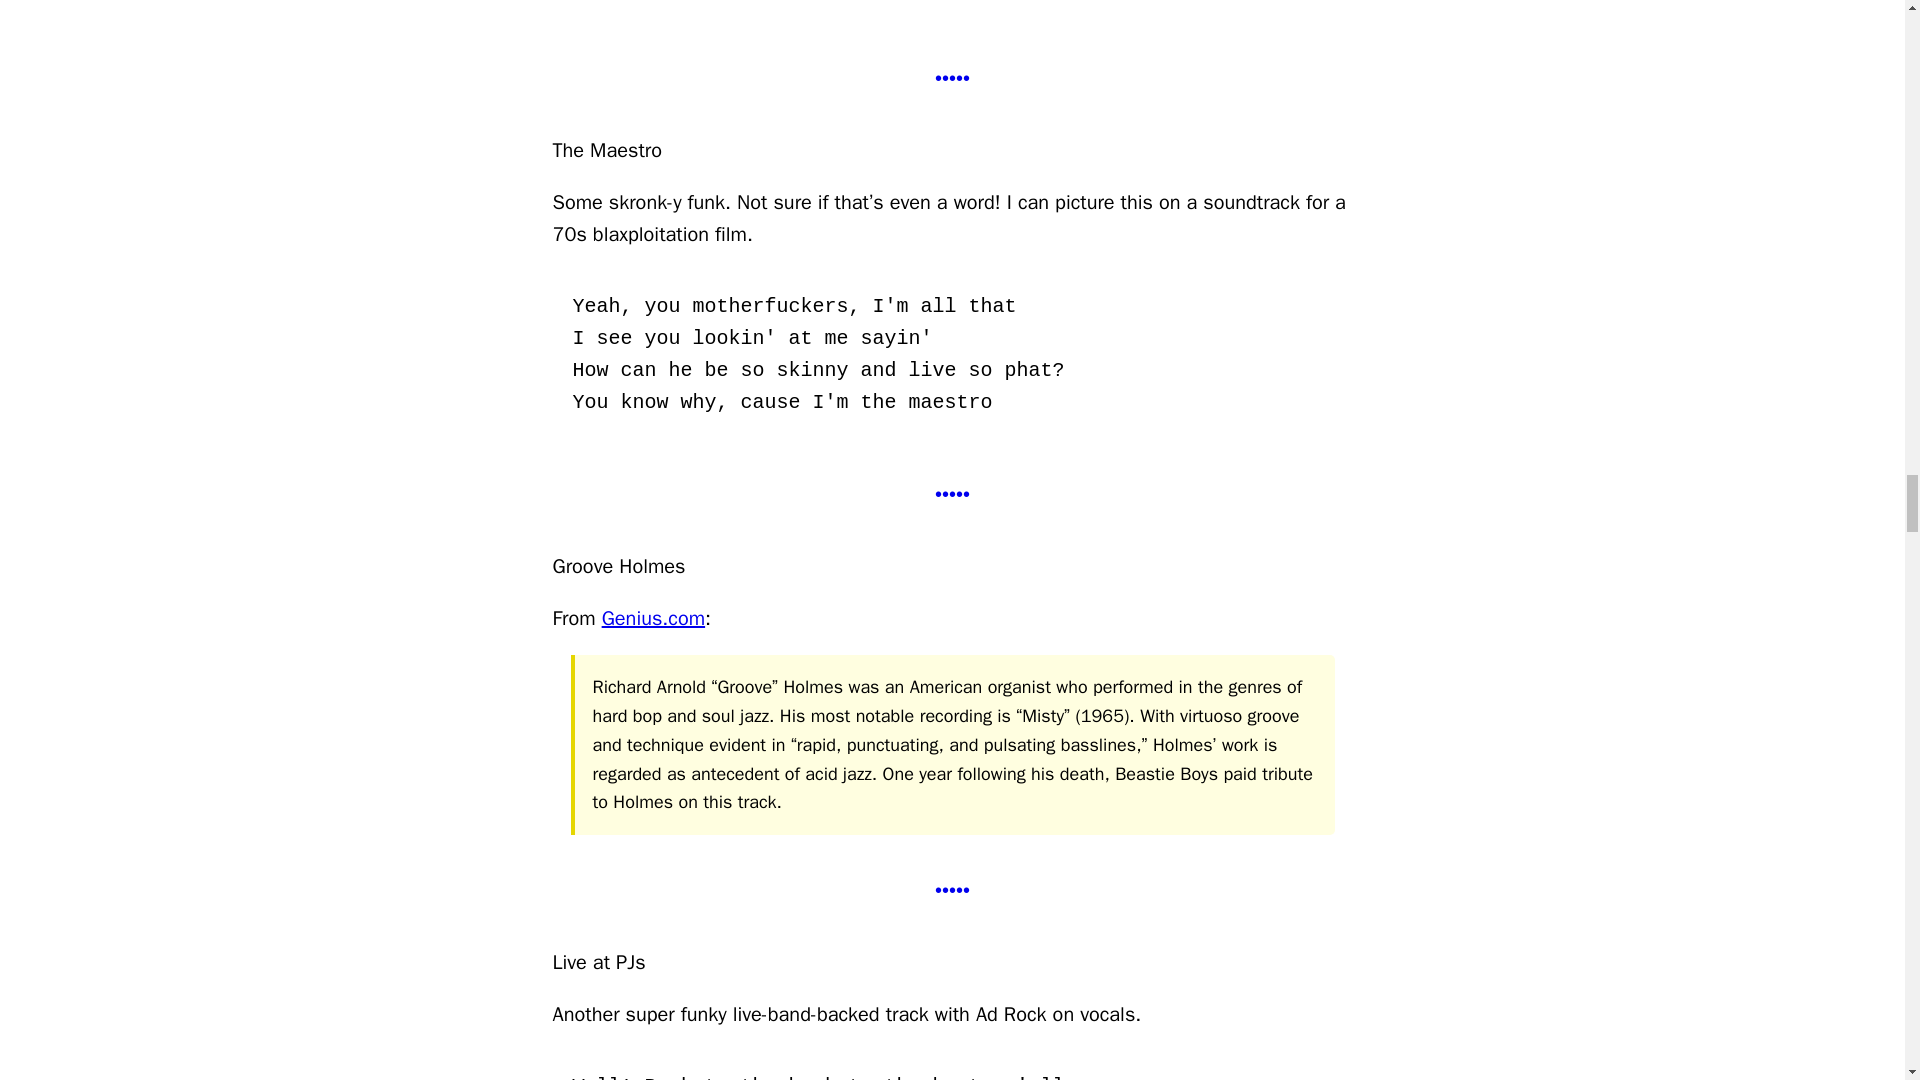  Describe the element at coordinates (653, 618) in the screenshot. I see `Genius.com` at that location.